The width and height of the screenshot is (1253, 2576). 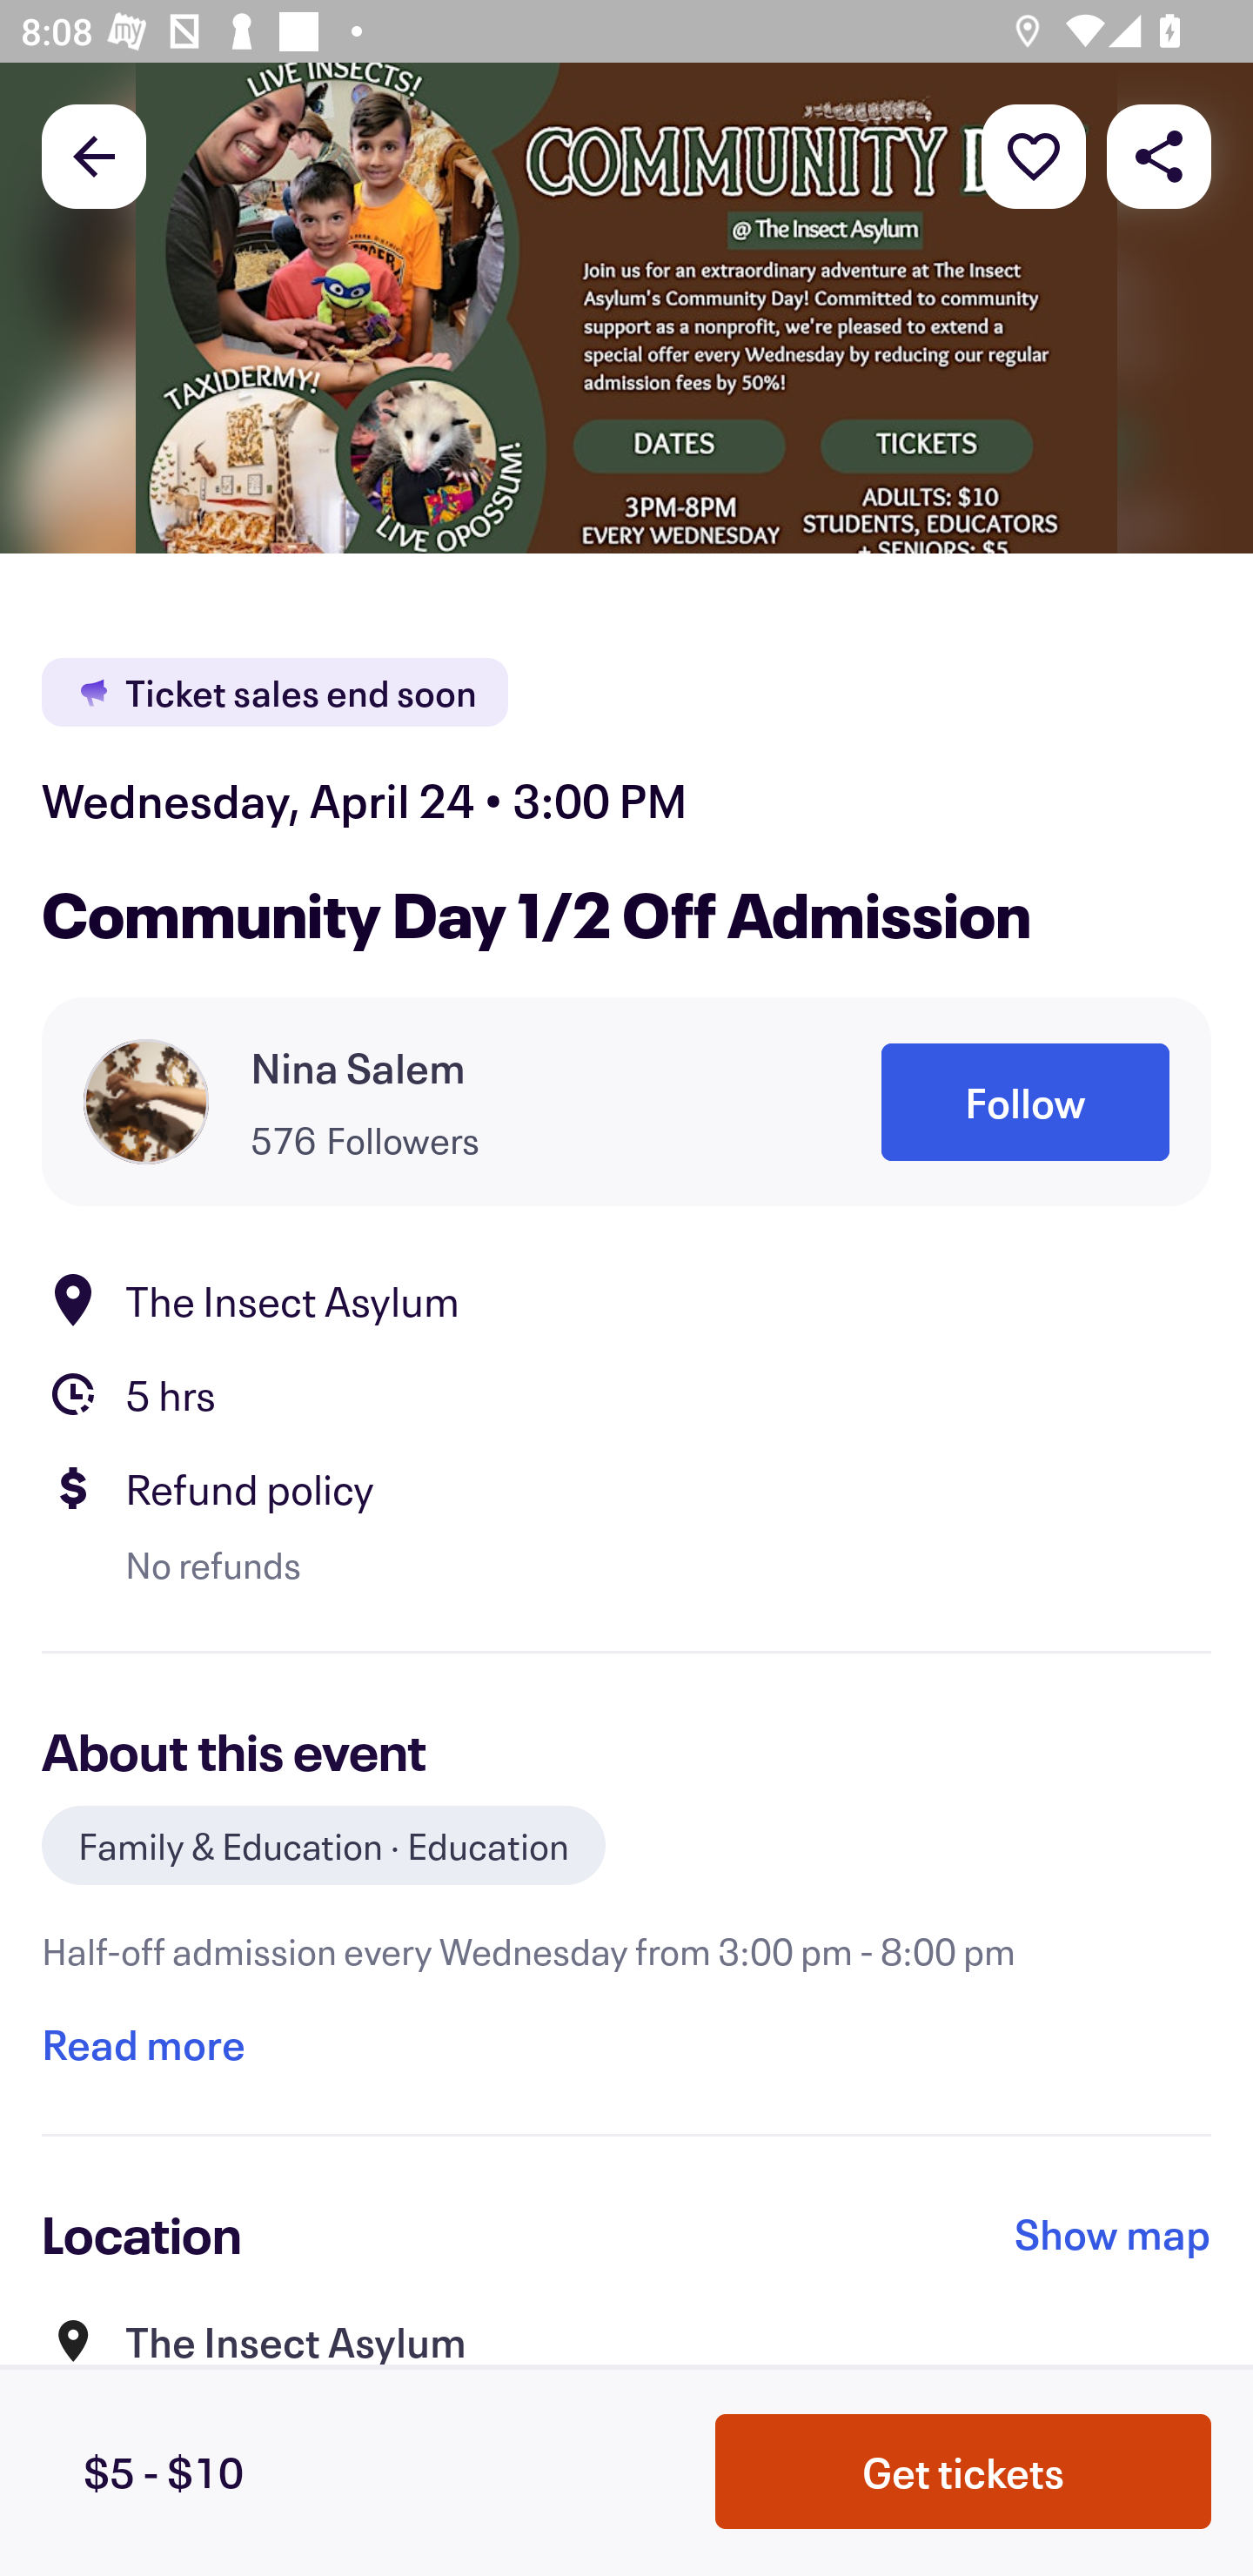 I want to click on Nina Salem, so click(x=358, y=1067).